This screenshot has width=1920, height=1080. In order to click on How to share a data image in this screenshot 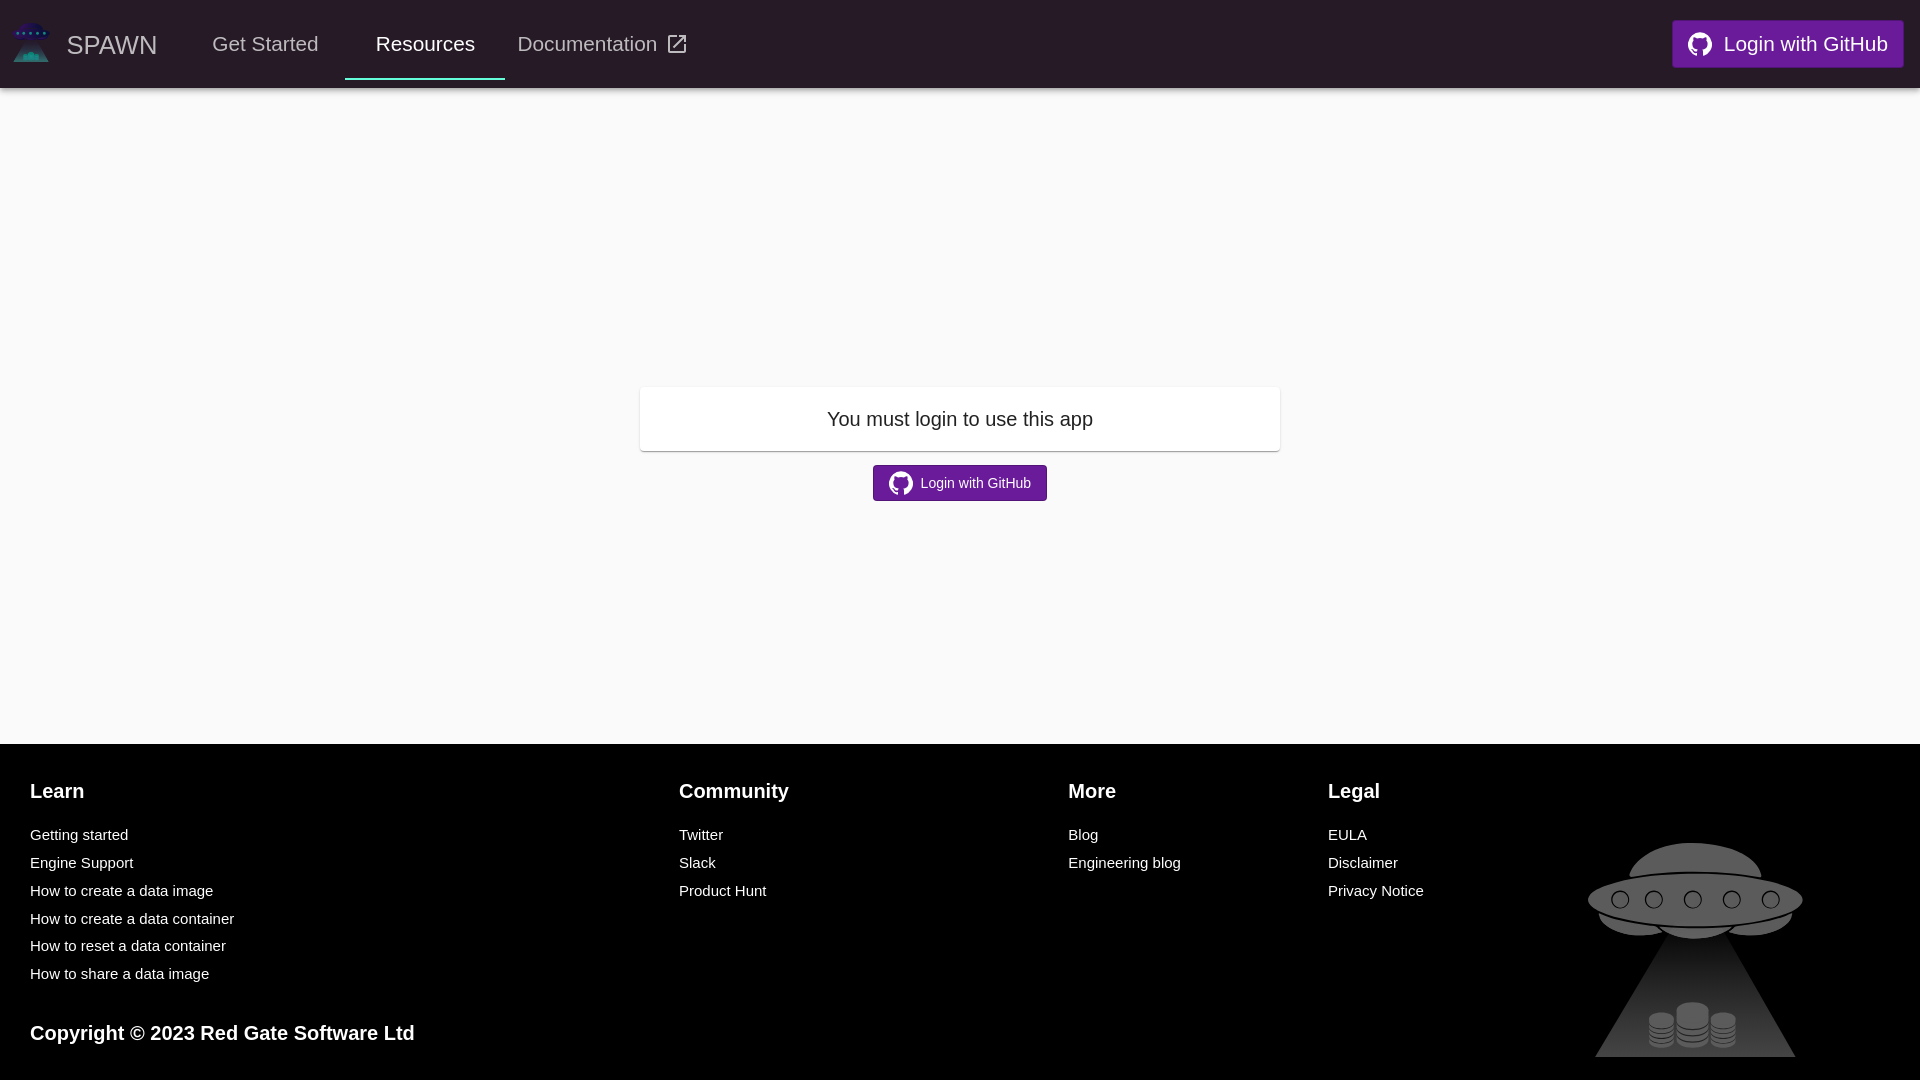, I will do `click(120, 974)`.